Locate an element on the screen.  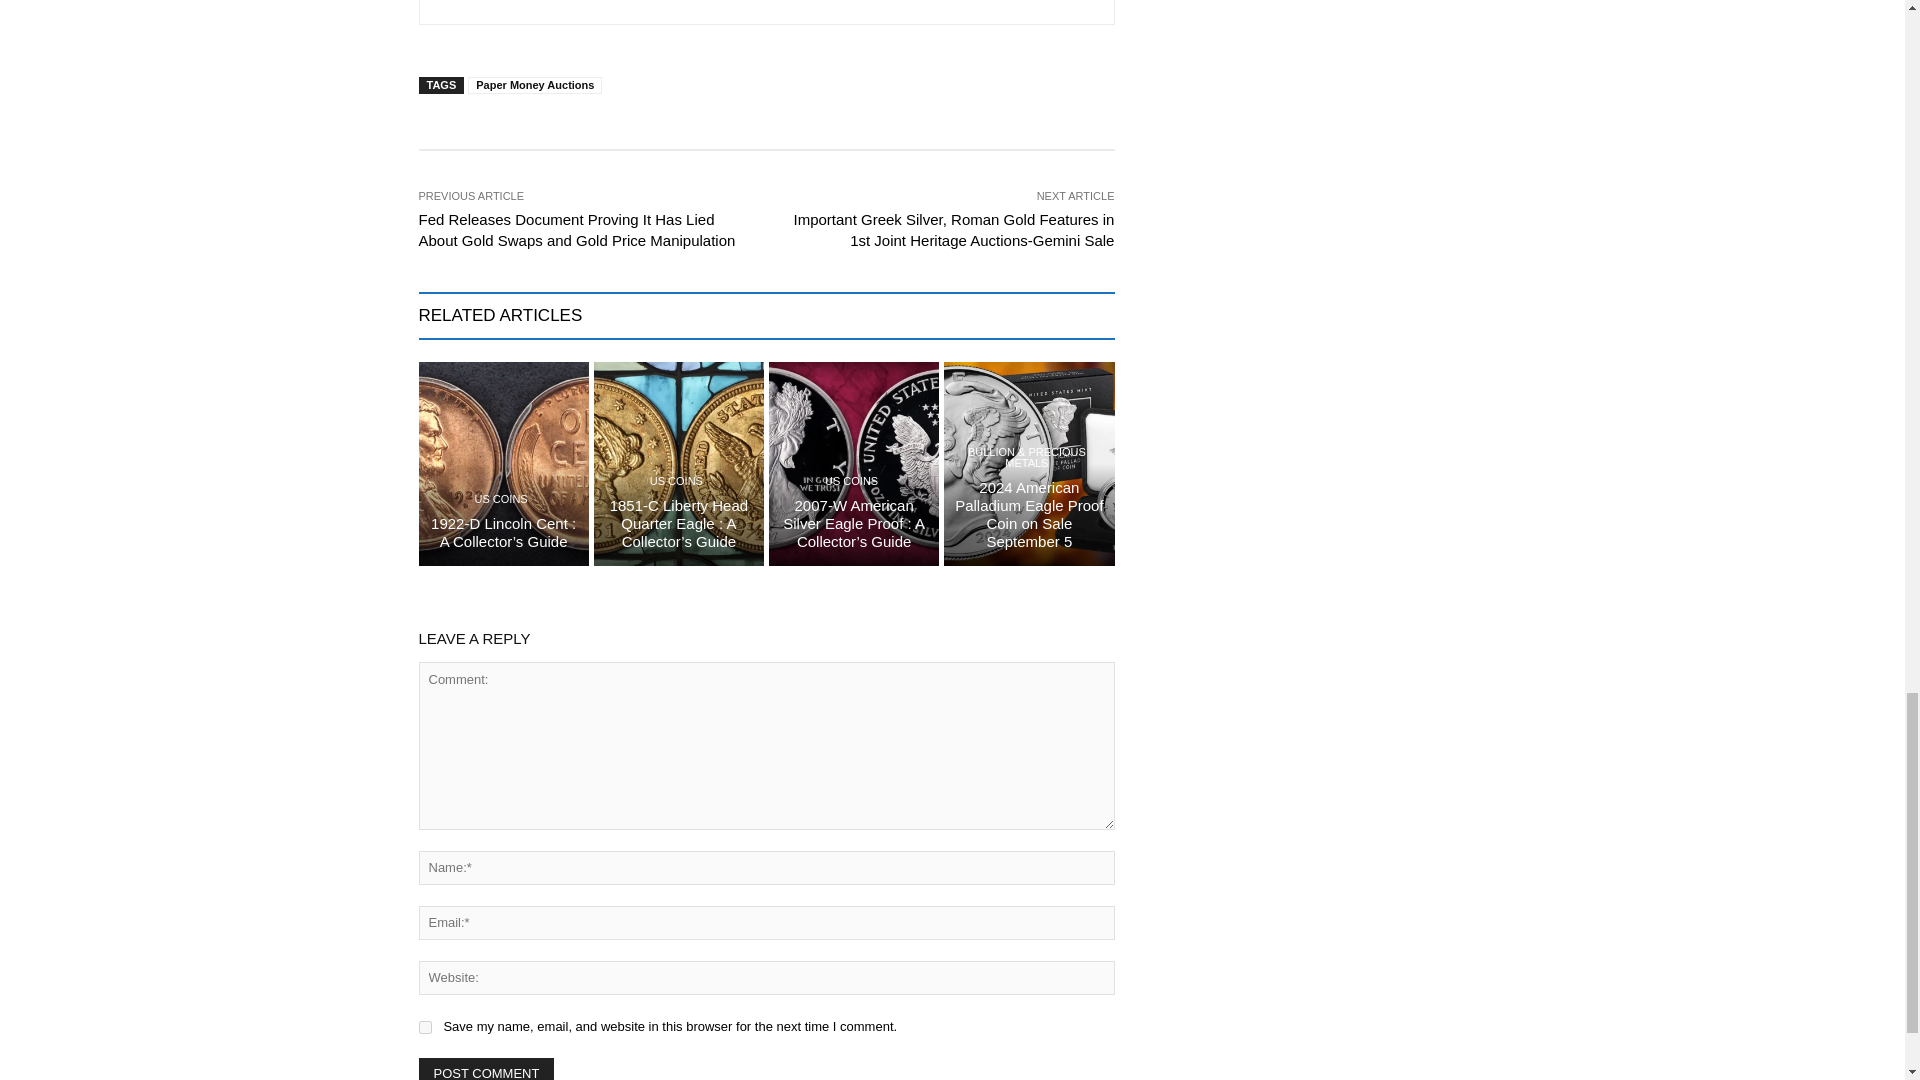
Heritage Auctions is located at coordinates (487, 2).